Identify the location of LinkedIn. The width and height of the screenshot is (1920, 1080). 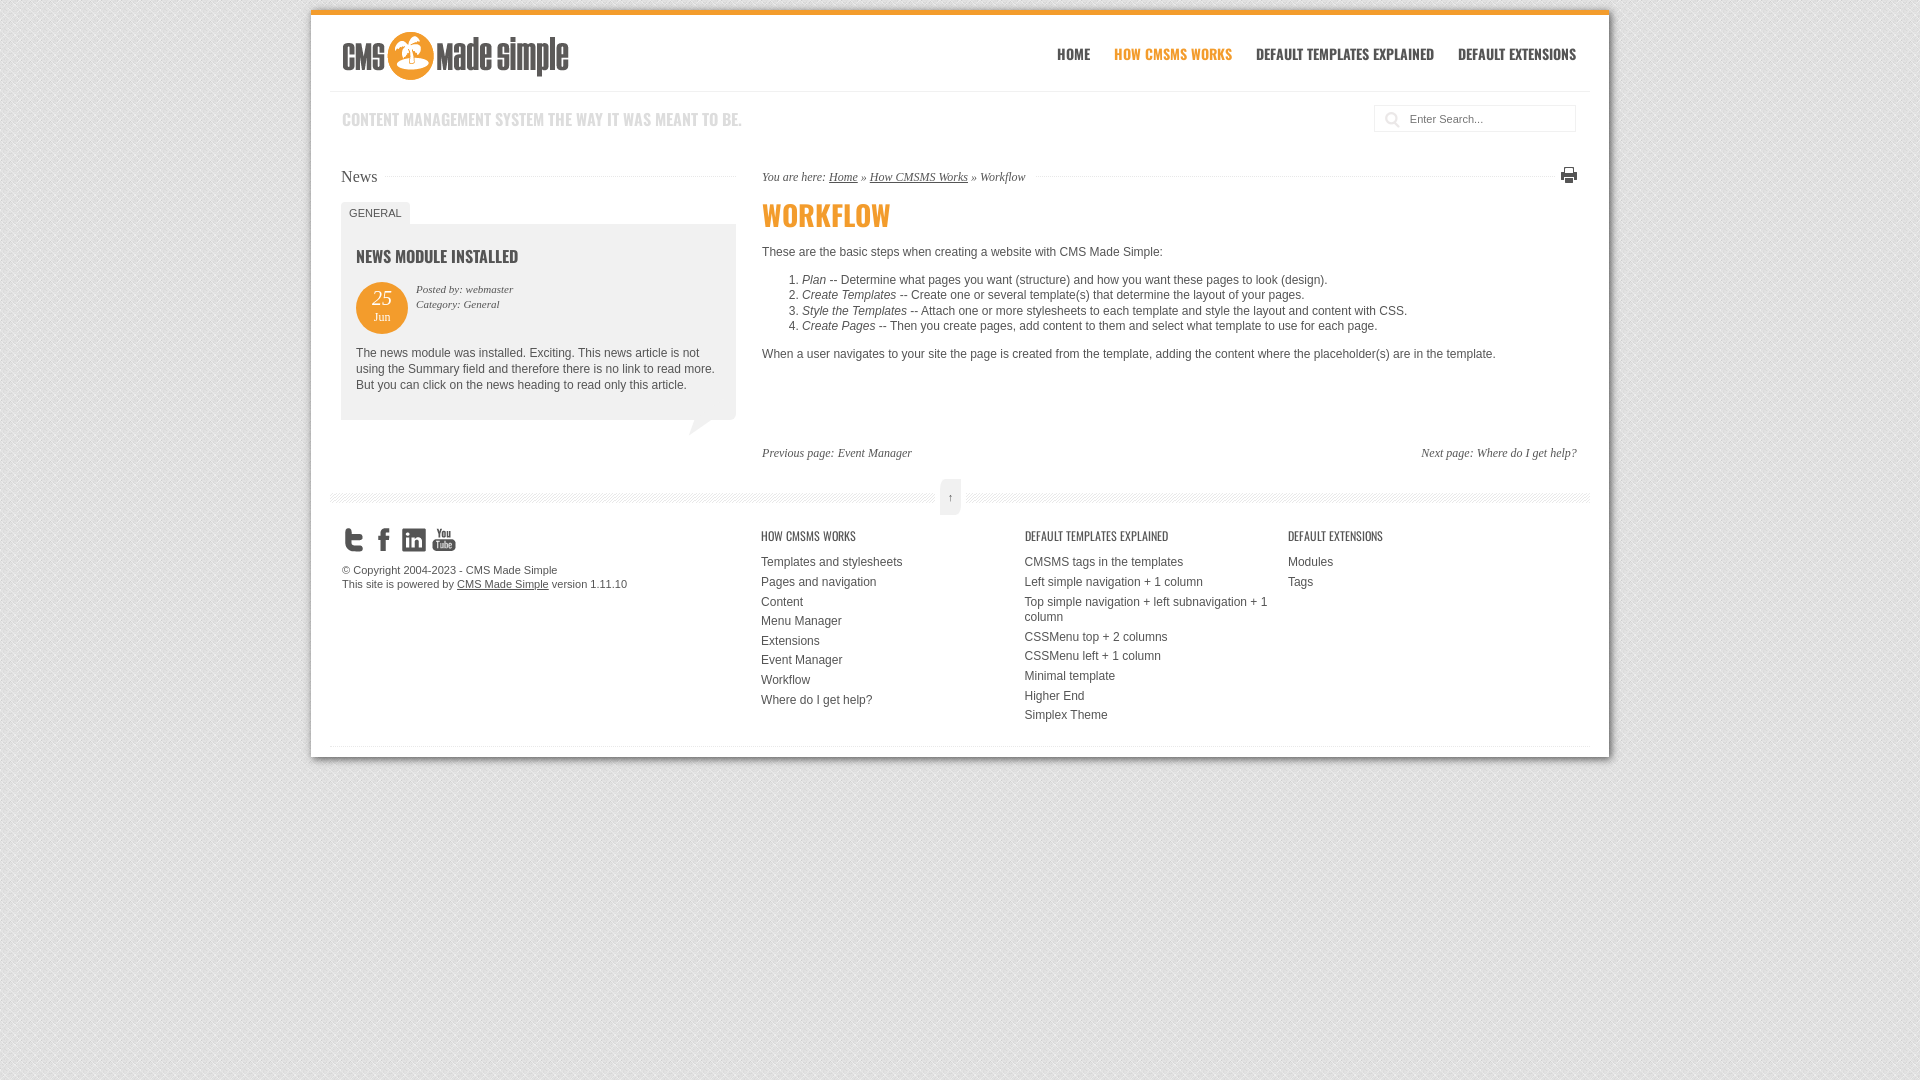
(414, 540).